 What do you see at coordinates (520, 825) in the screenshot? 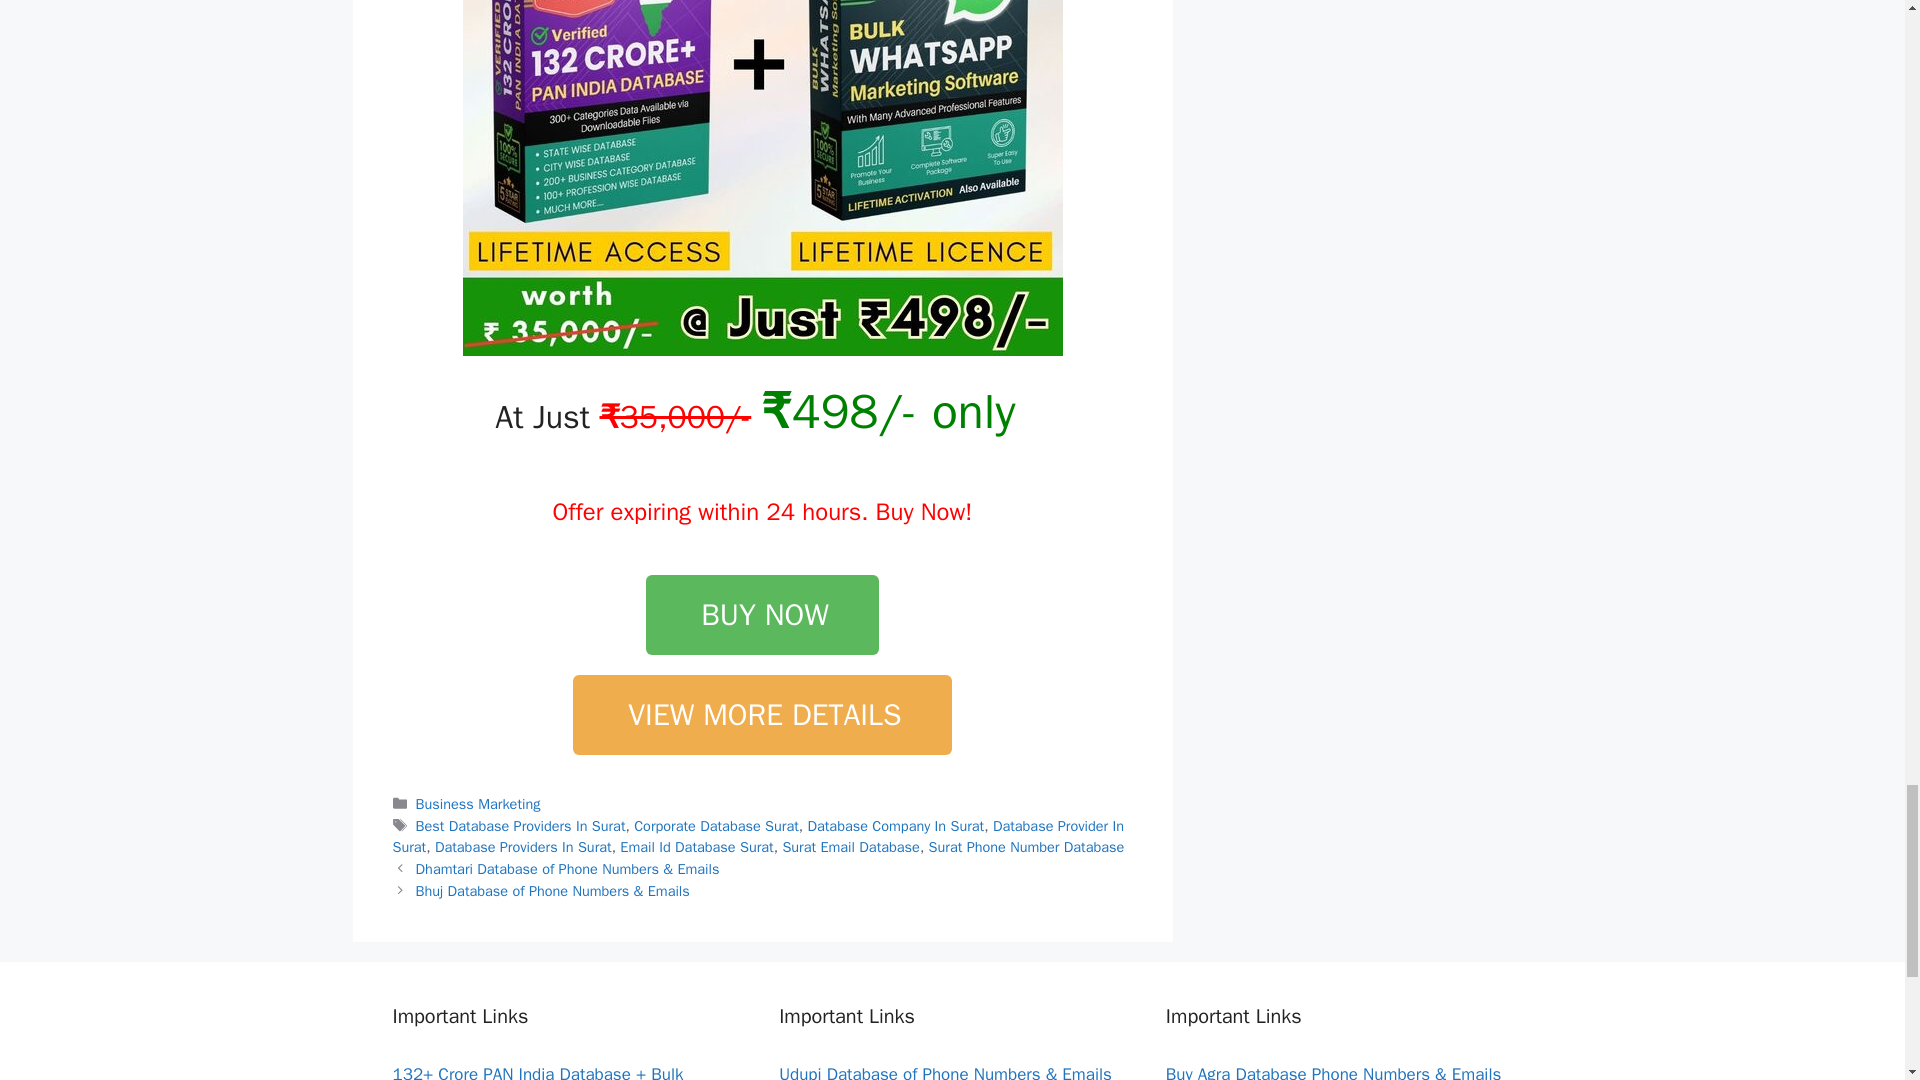
I see `Best Database Providers In Surat` at bounding box center [520, 825].